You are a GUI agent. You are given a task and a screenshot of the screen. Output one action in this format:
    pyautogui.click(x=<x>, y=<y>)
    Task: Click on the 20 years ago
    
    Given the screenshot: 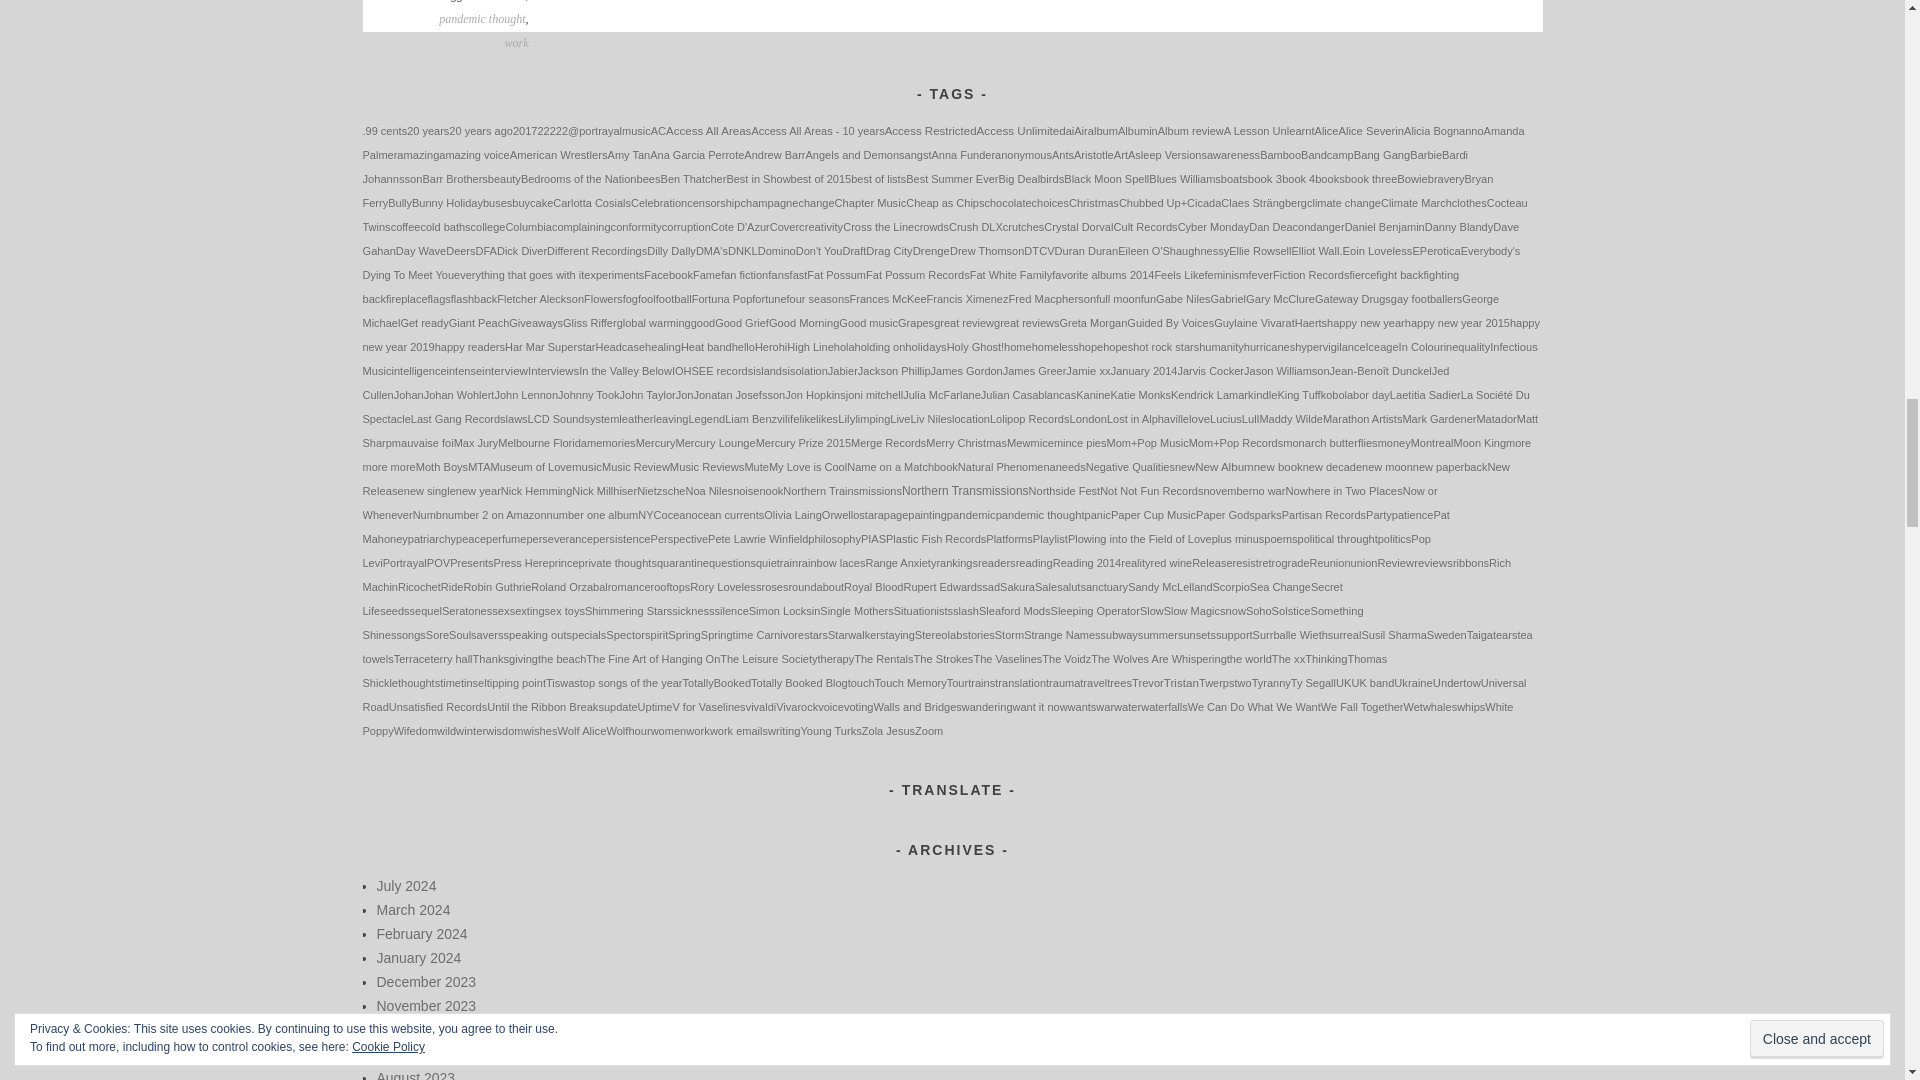 What is the action you would take?
    pyautogui.click(x=480, y=131)
    